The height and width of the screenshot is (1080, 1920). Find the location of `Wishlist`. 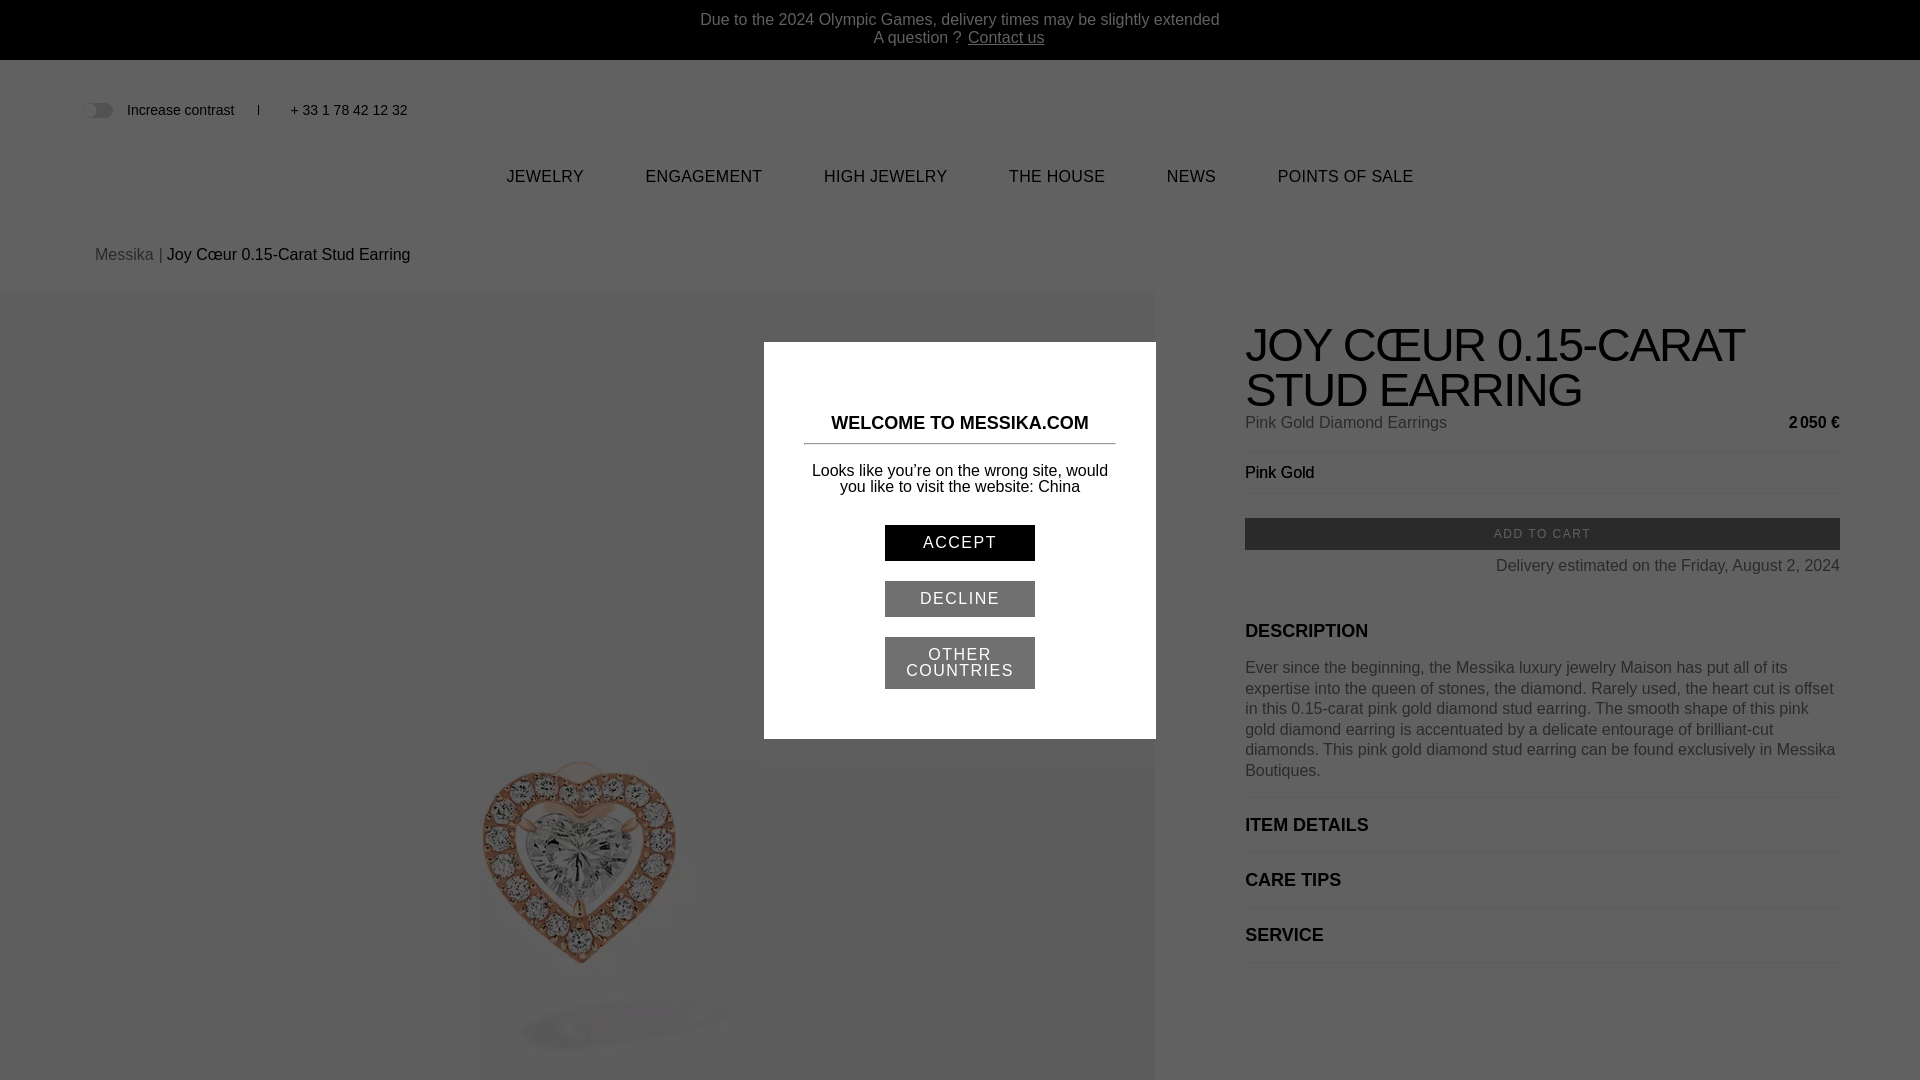

Wishlist is located at coordinates (1762, 110).